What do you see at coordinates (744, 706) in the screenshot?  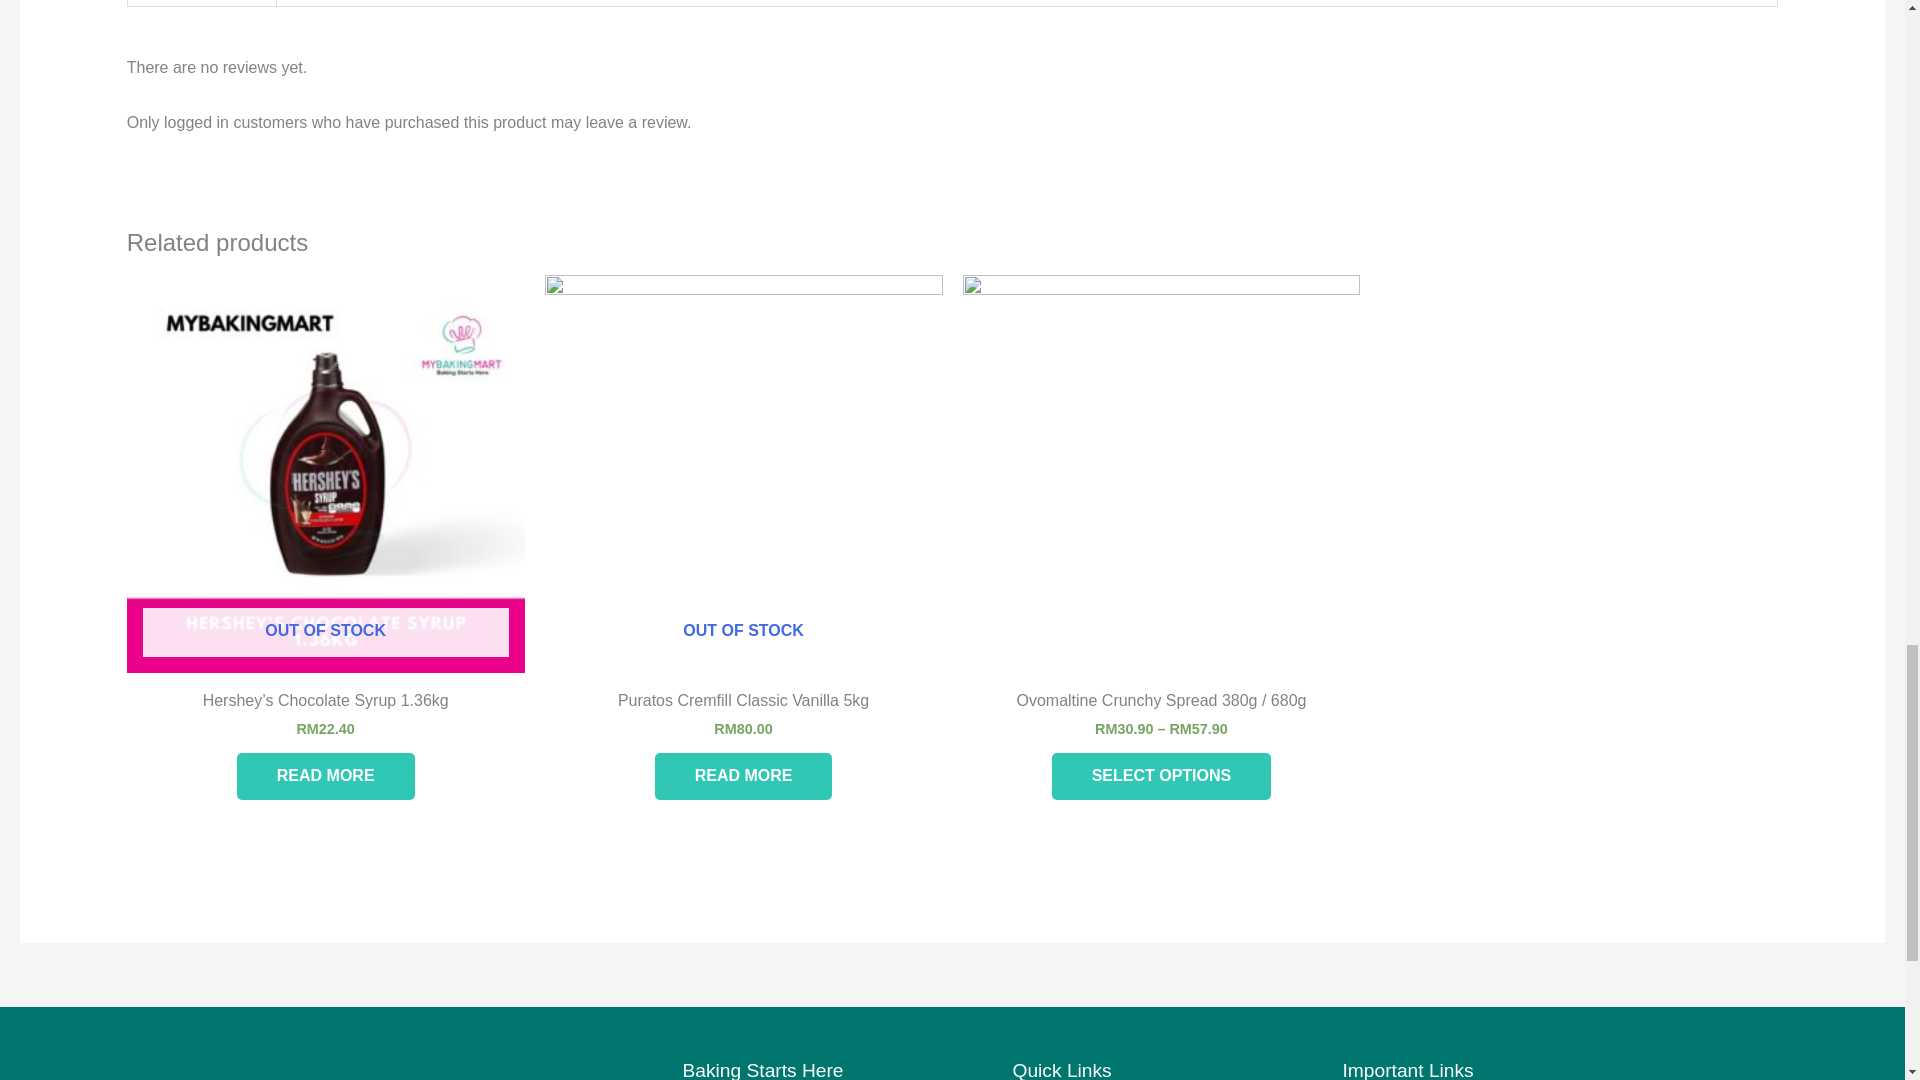 I see `Puratos Cremfill Classic Vanilla 5kg` at bounding box center [744, 706].